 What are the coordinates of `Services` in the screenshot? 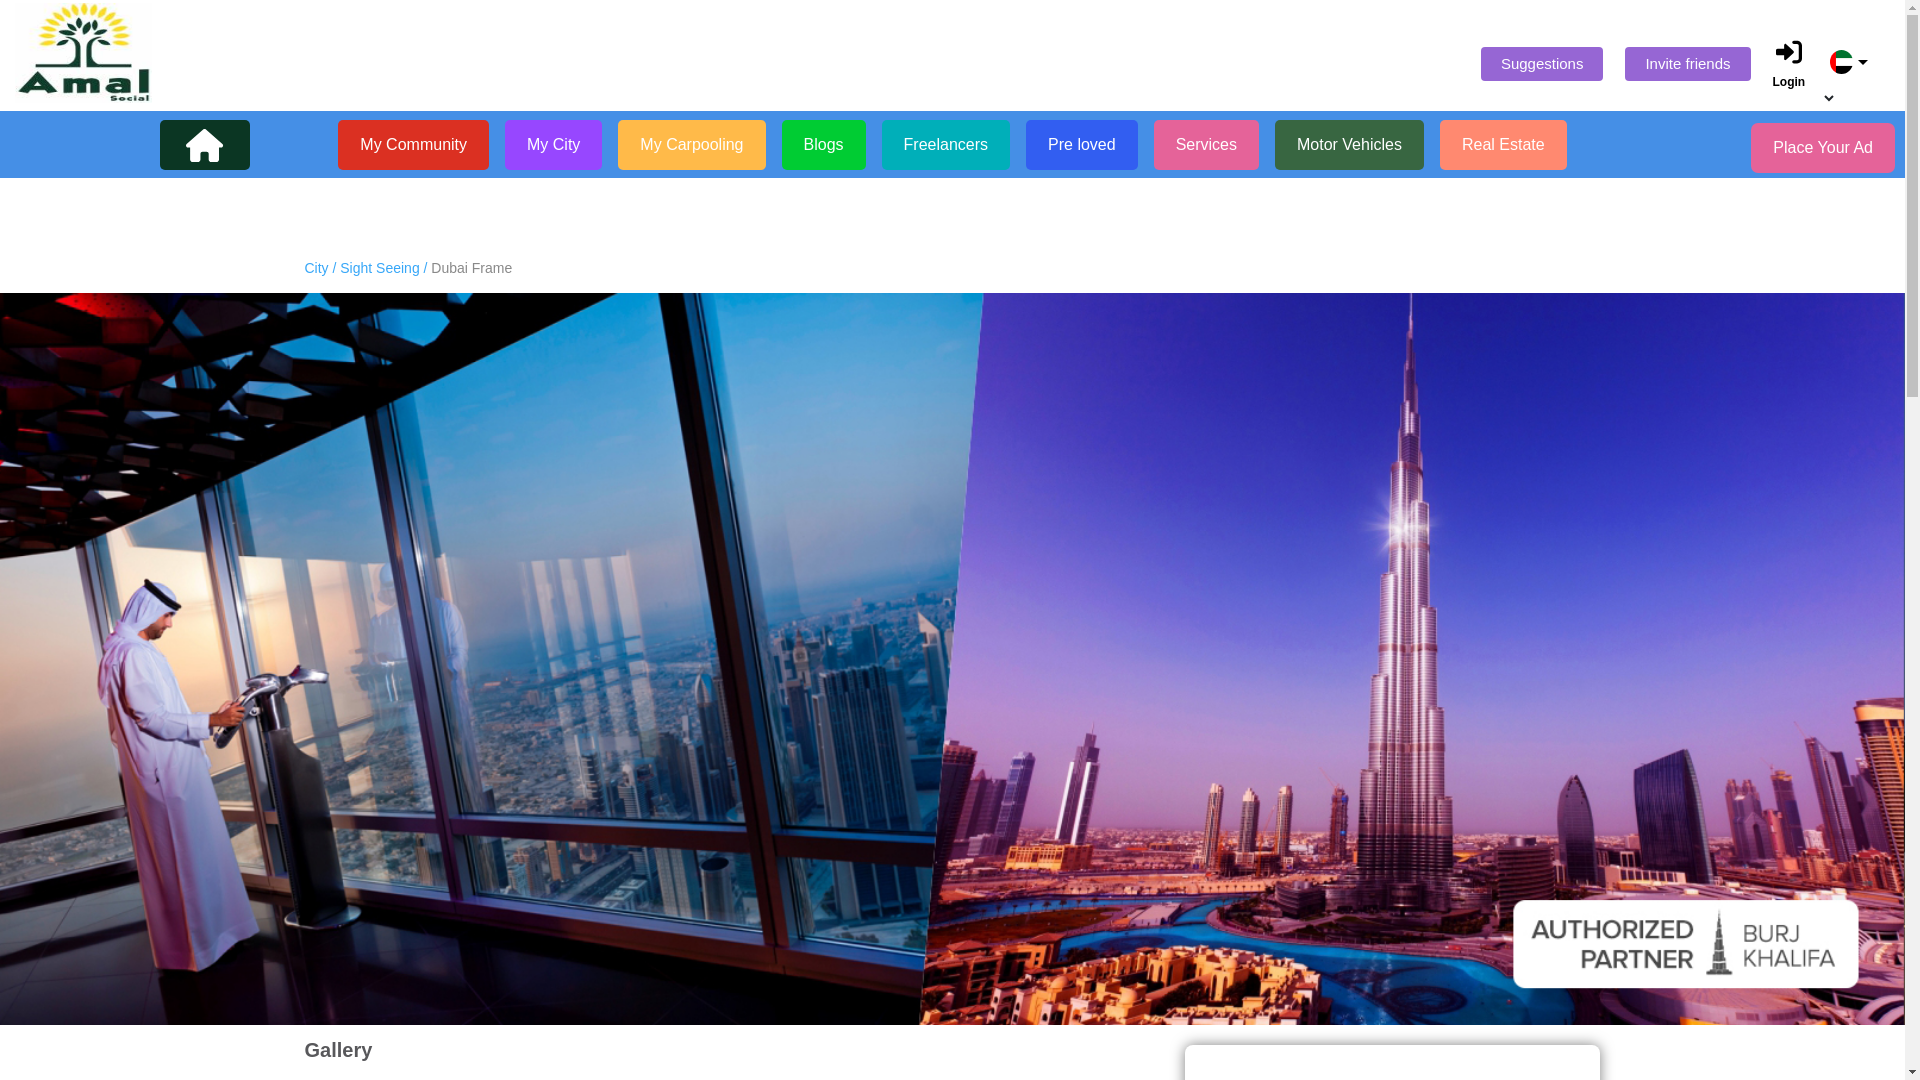 It's located at (1206, 144).